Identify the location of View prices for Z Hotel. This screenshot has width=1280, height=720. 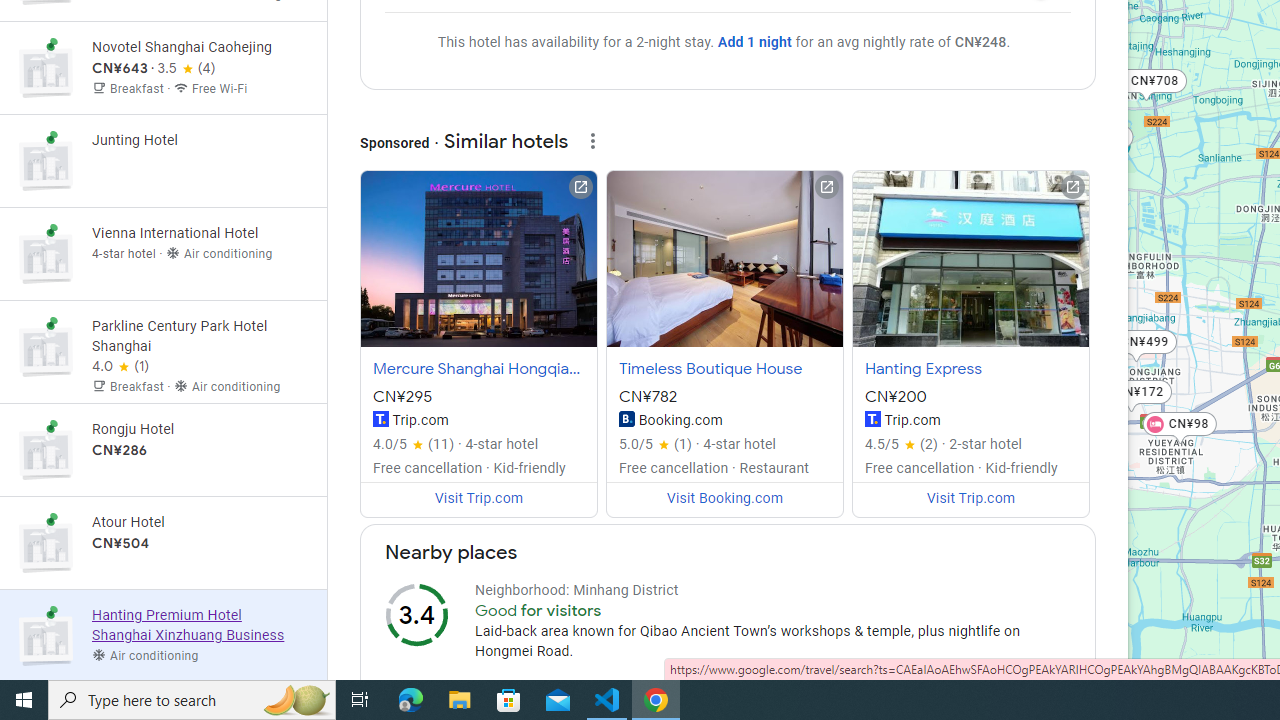
(200, 44).